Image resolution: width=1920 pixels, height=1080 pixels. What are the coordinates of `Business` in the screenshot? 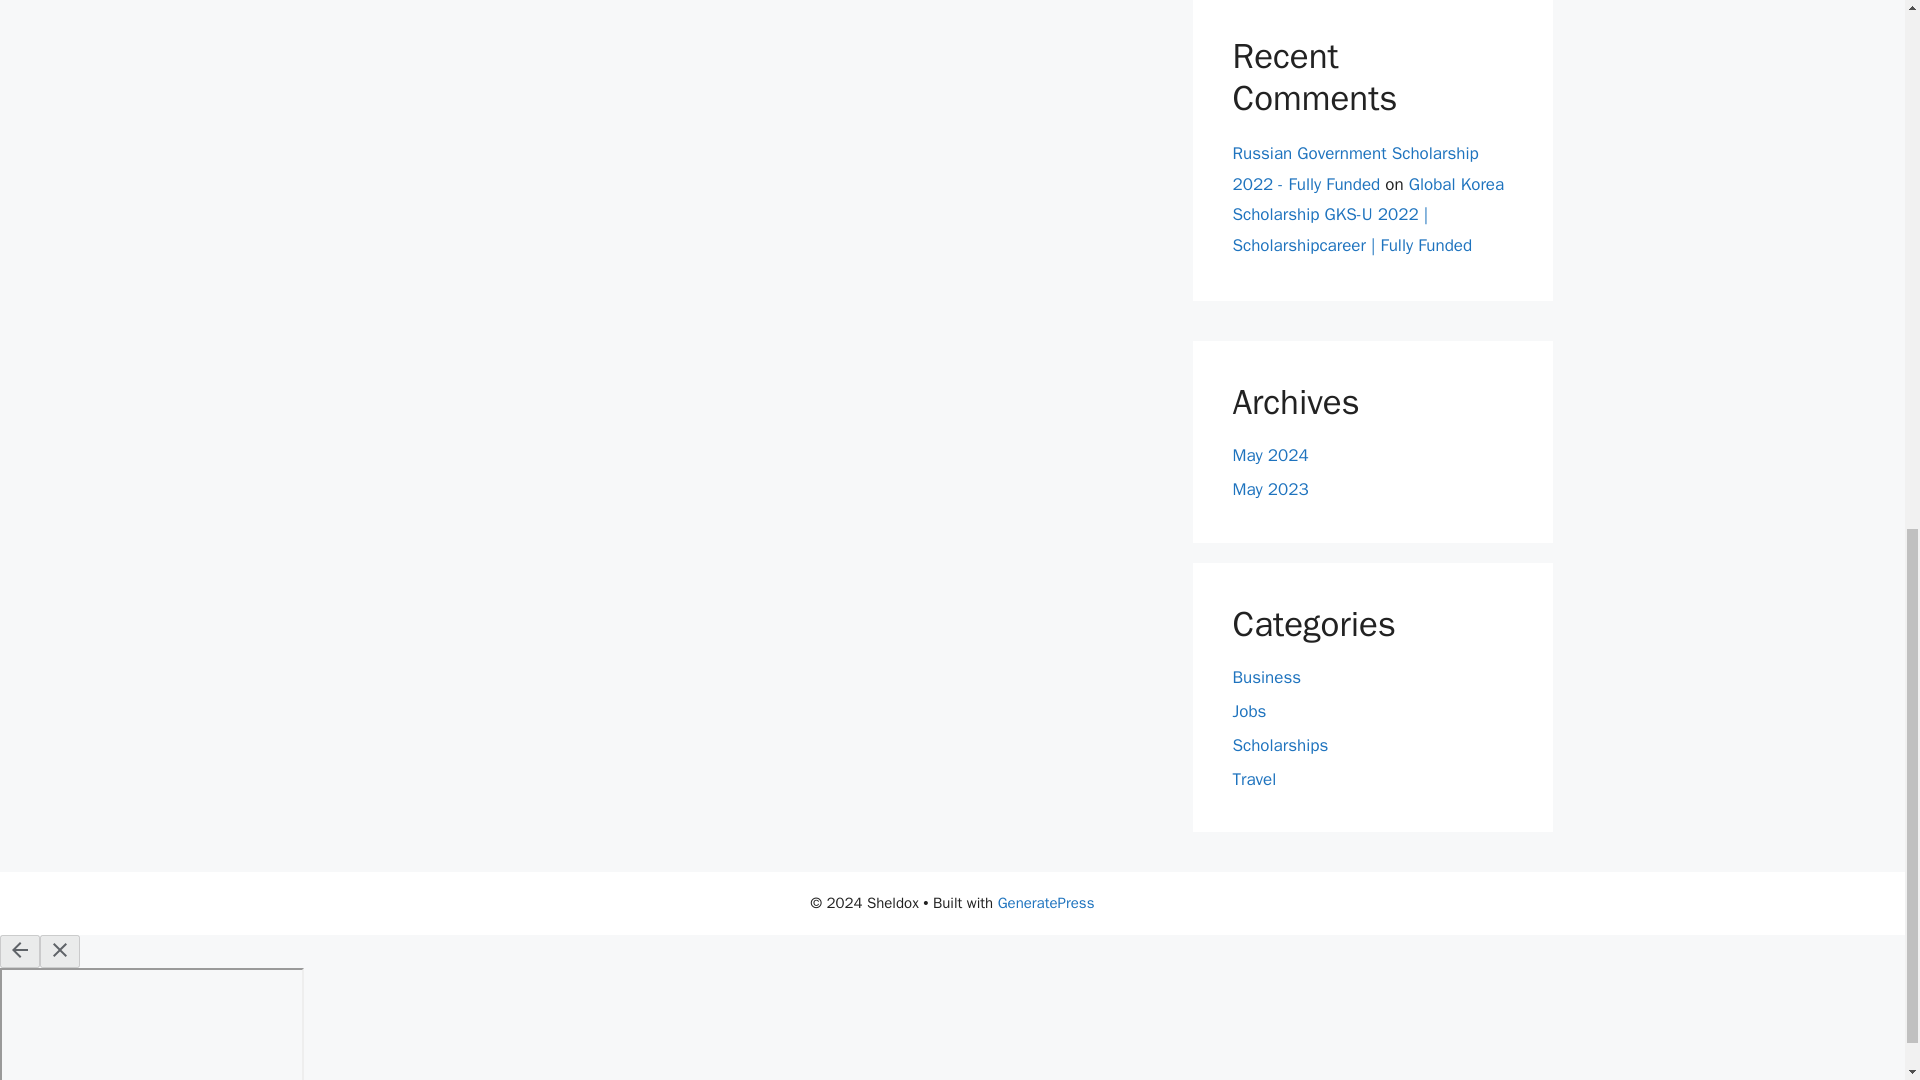 It's located at (1266, 677).